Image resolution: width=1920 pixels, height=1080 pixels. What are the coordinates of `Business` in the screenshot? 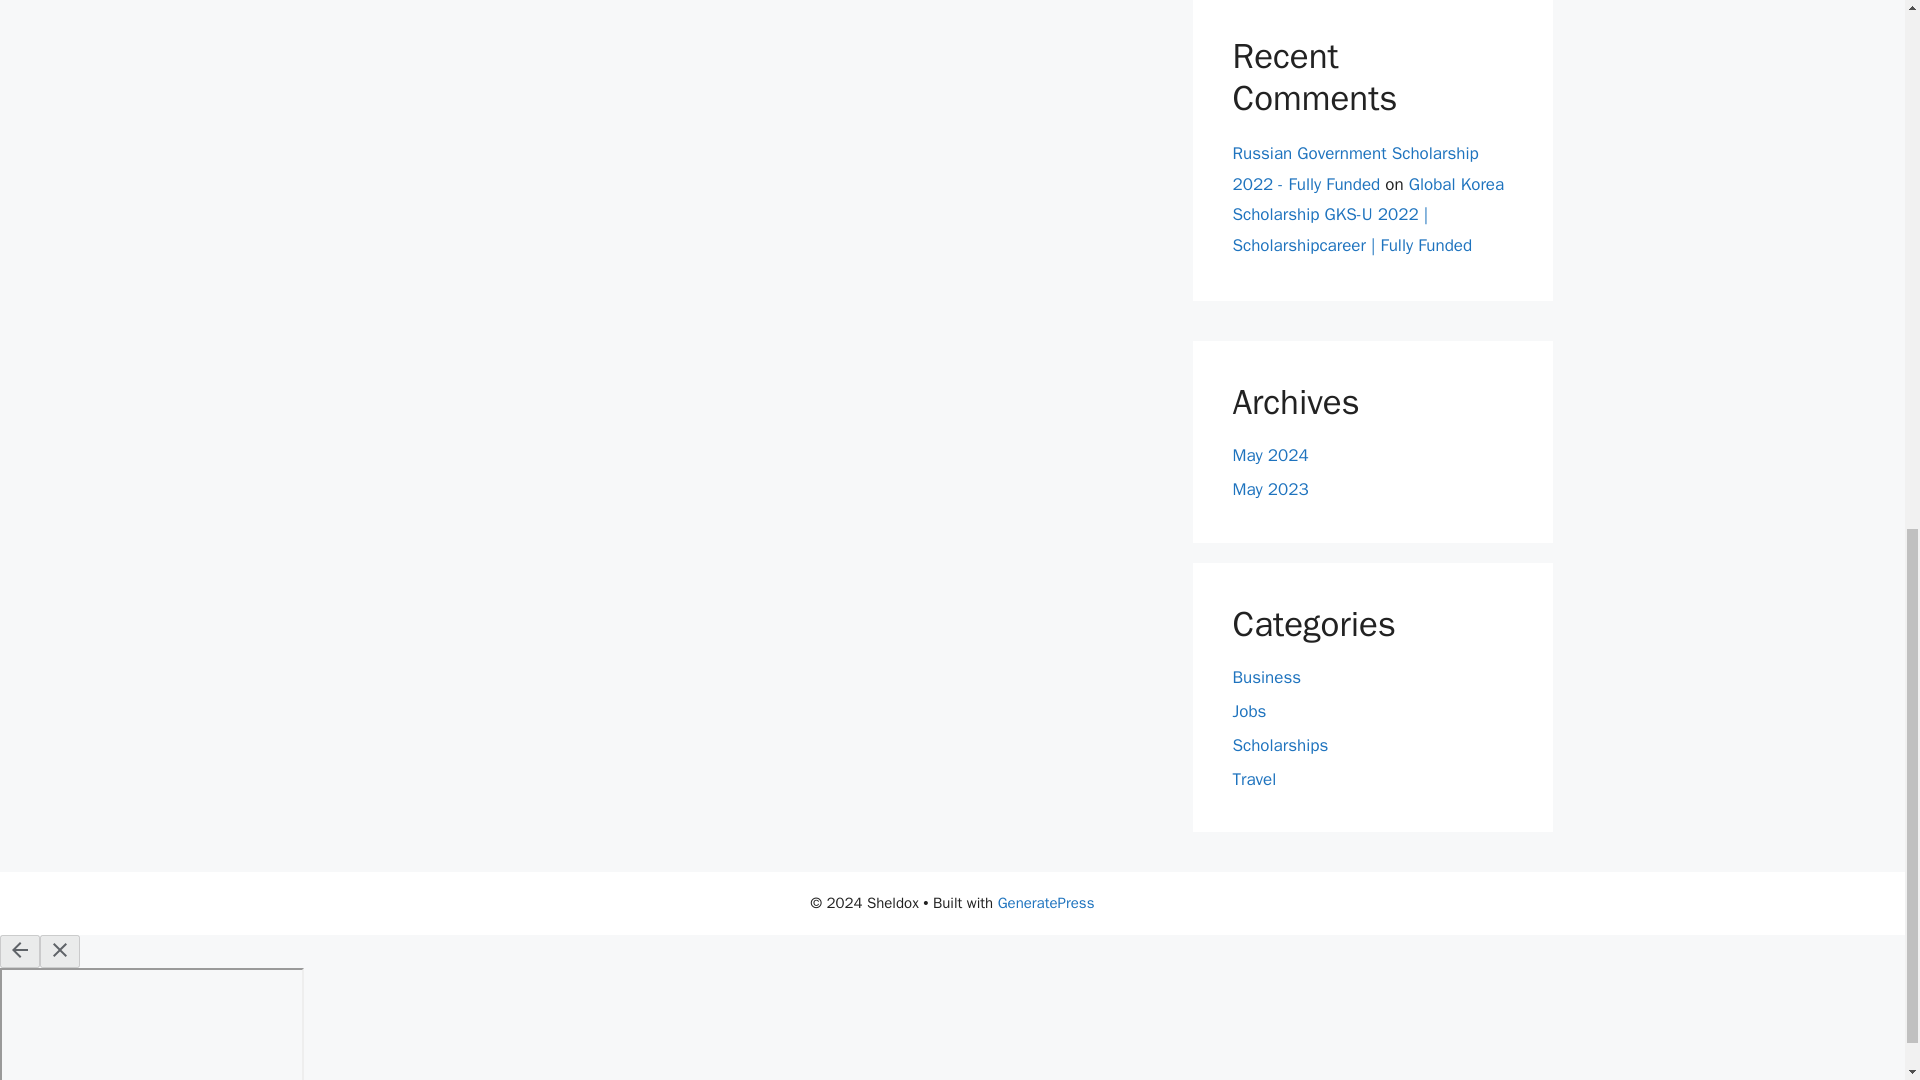 It's located at (1266, 677).